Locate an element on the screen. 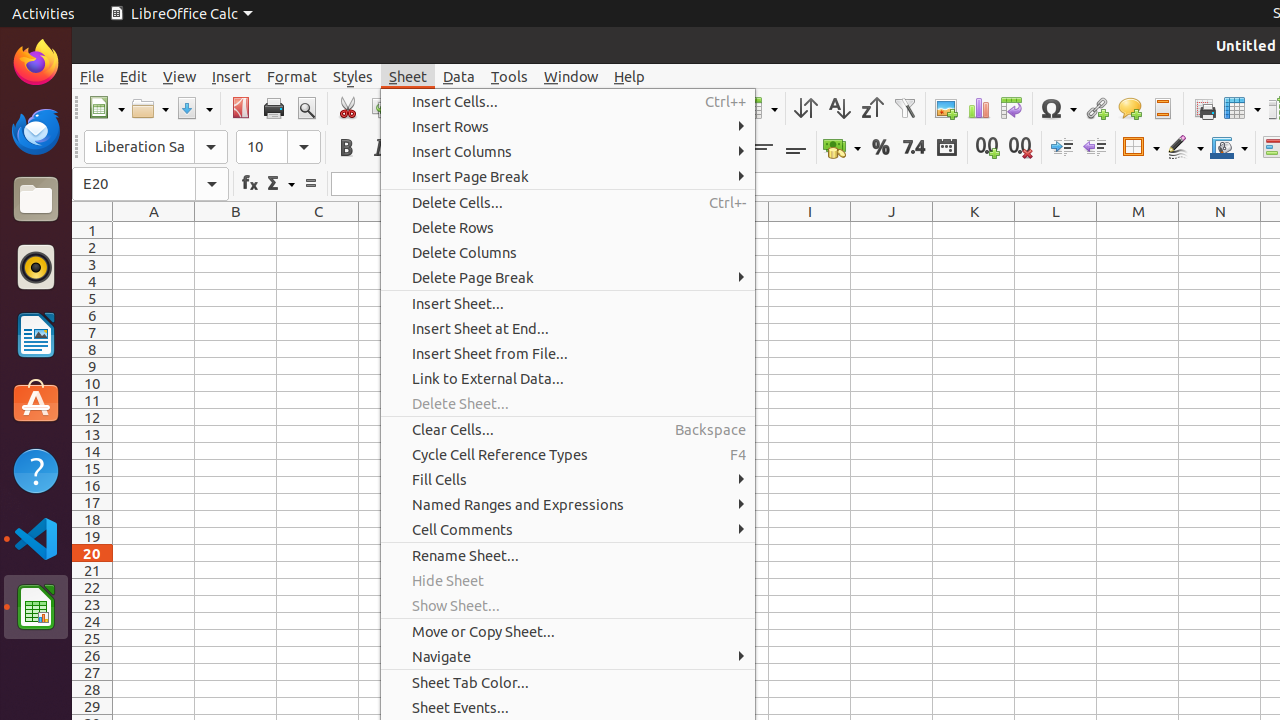 The height and width of the screenshot is (720, 1280). Decrease is located at coordinates (1094, 148).